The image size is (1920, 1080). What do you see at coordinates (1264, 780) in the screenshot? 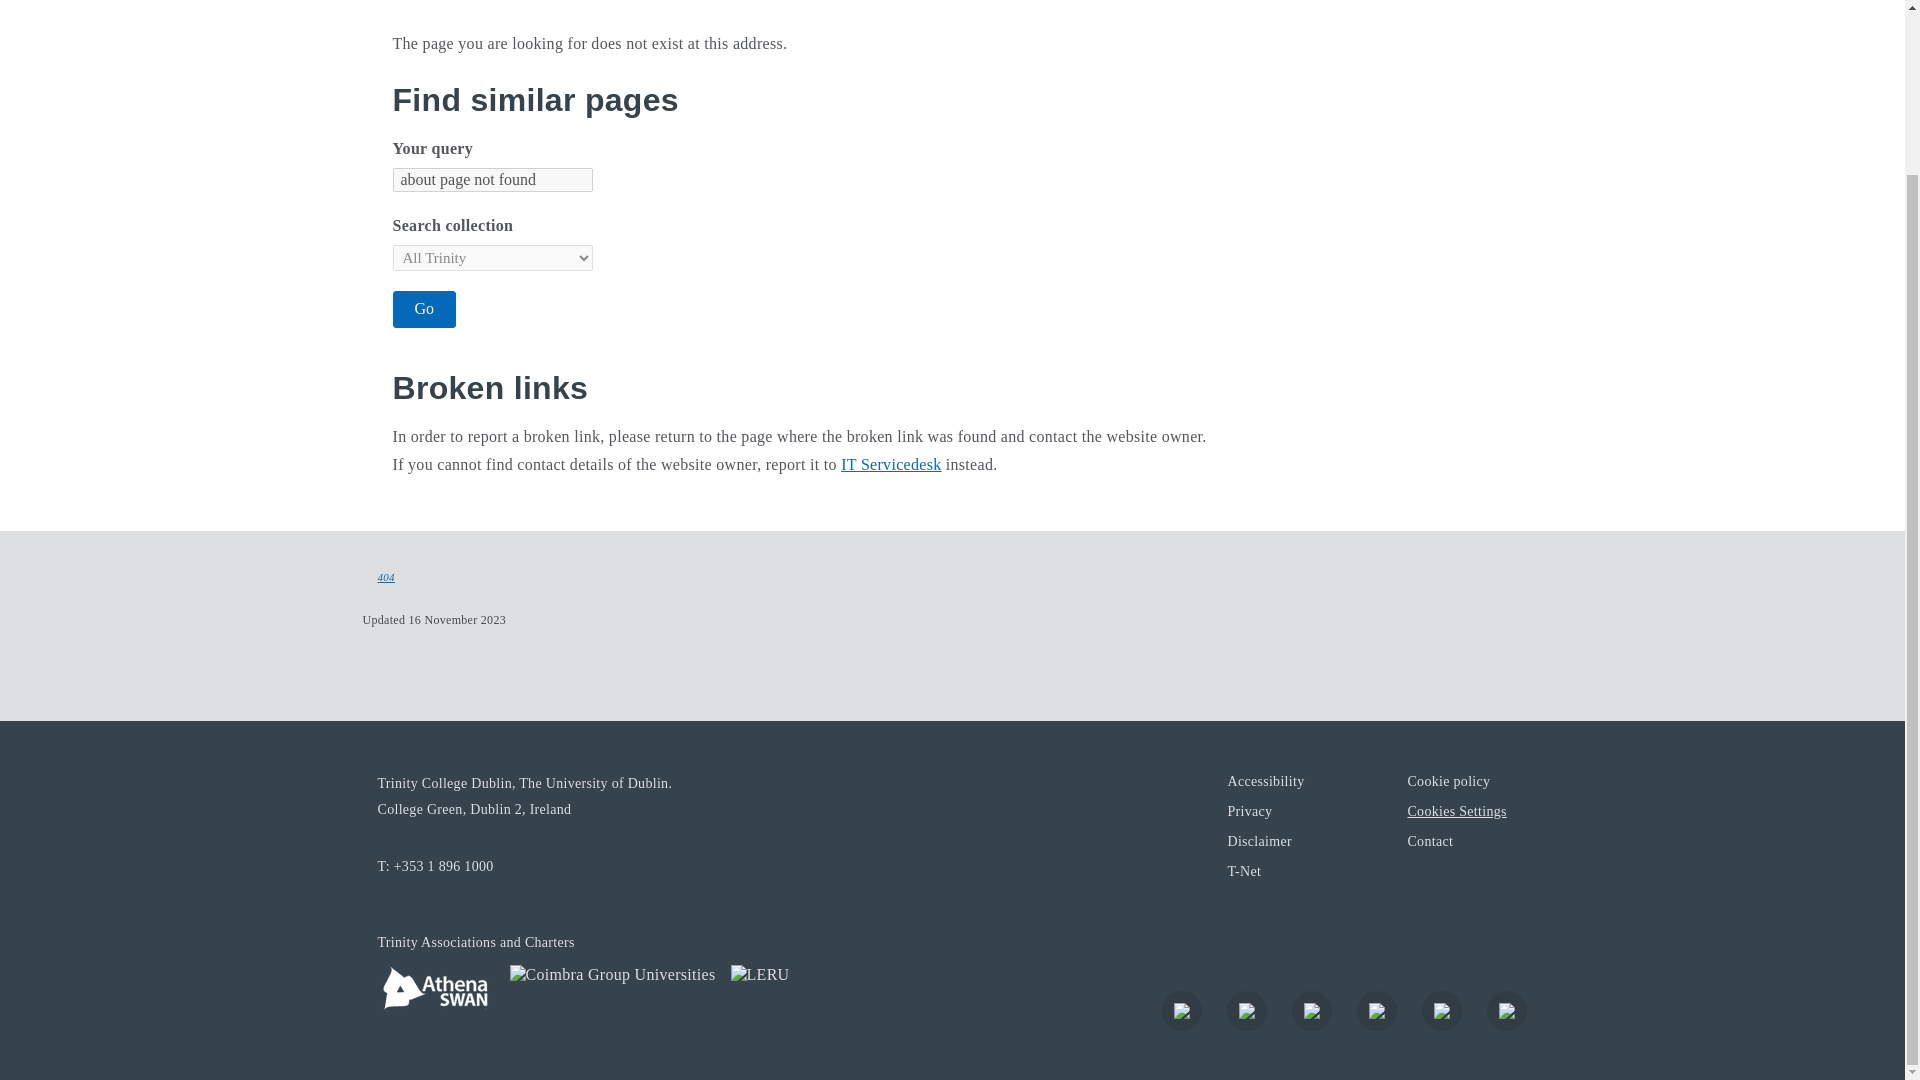
I see `Accessibility` at bounding box center [1264, 780].